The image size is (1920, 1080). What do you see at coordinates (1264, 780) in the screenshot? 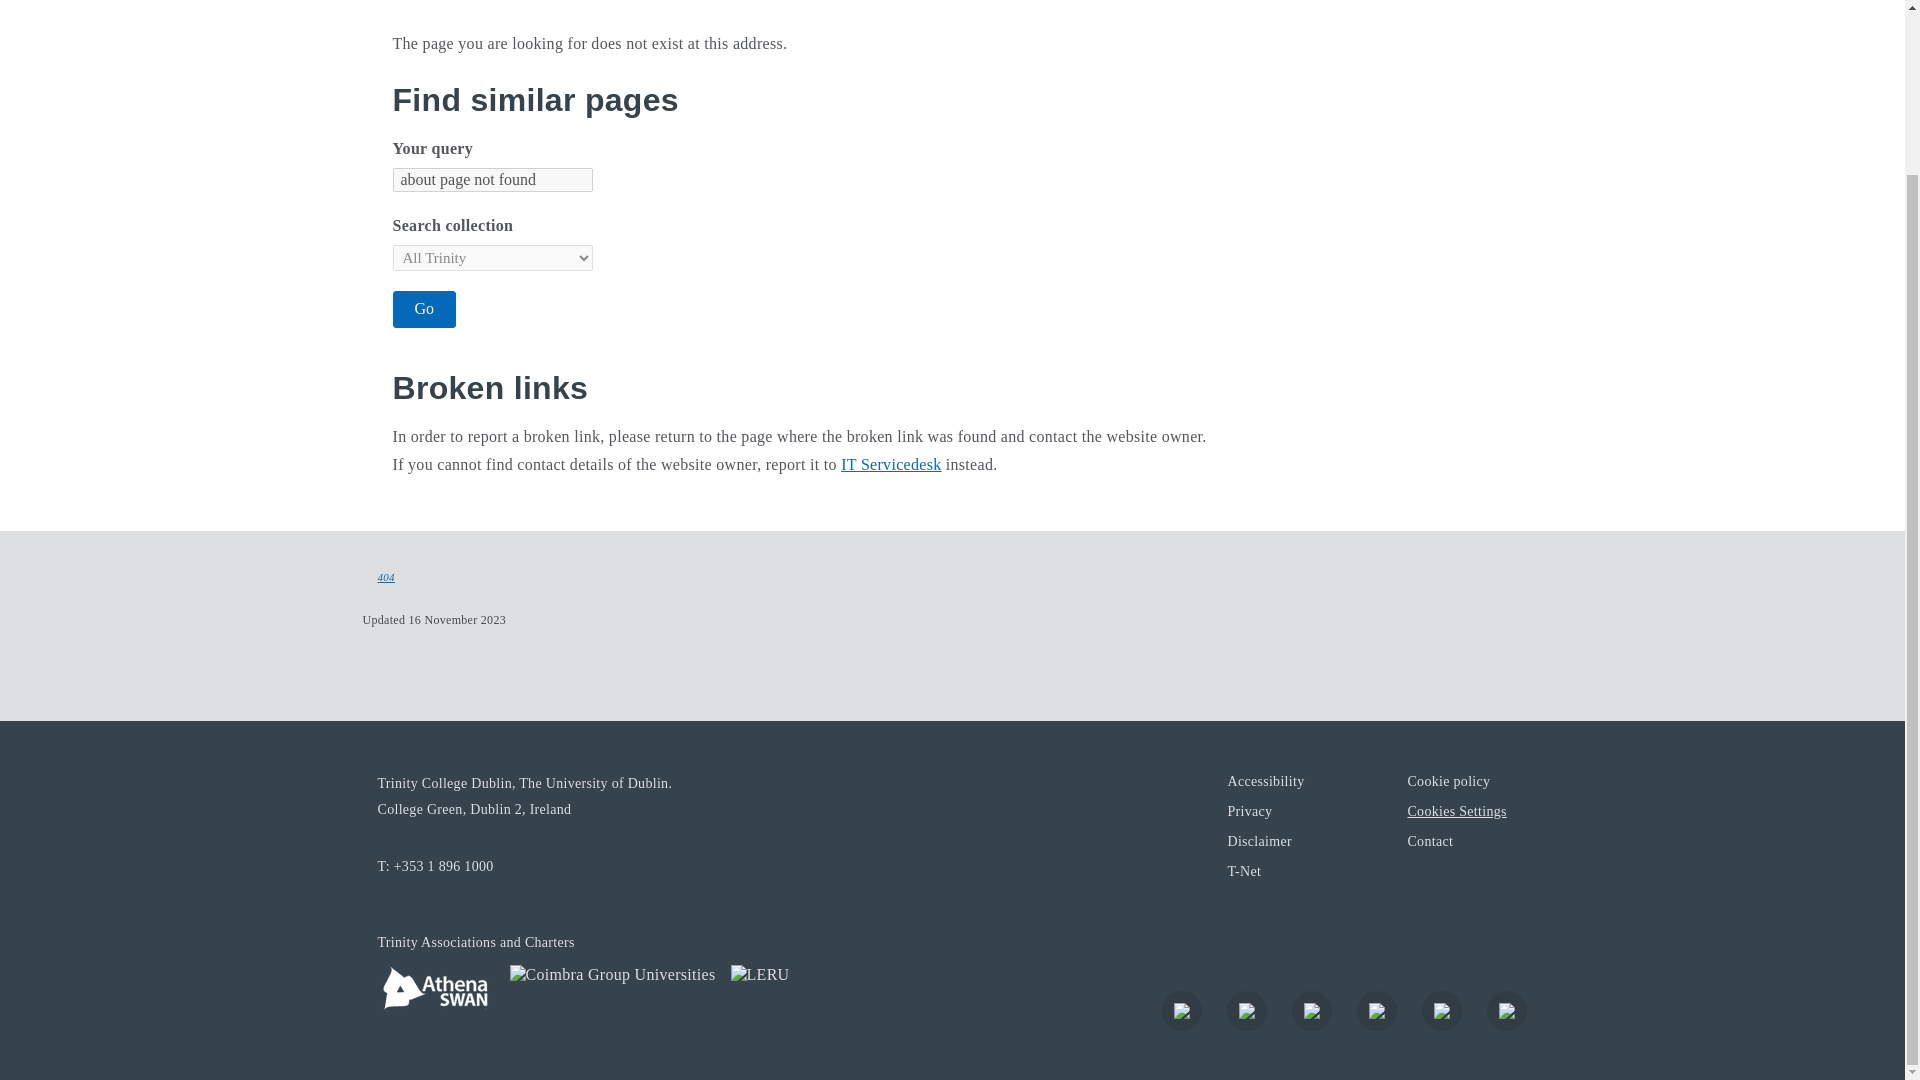
I see `Accessibility` at bounding box center [1264, 780].